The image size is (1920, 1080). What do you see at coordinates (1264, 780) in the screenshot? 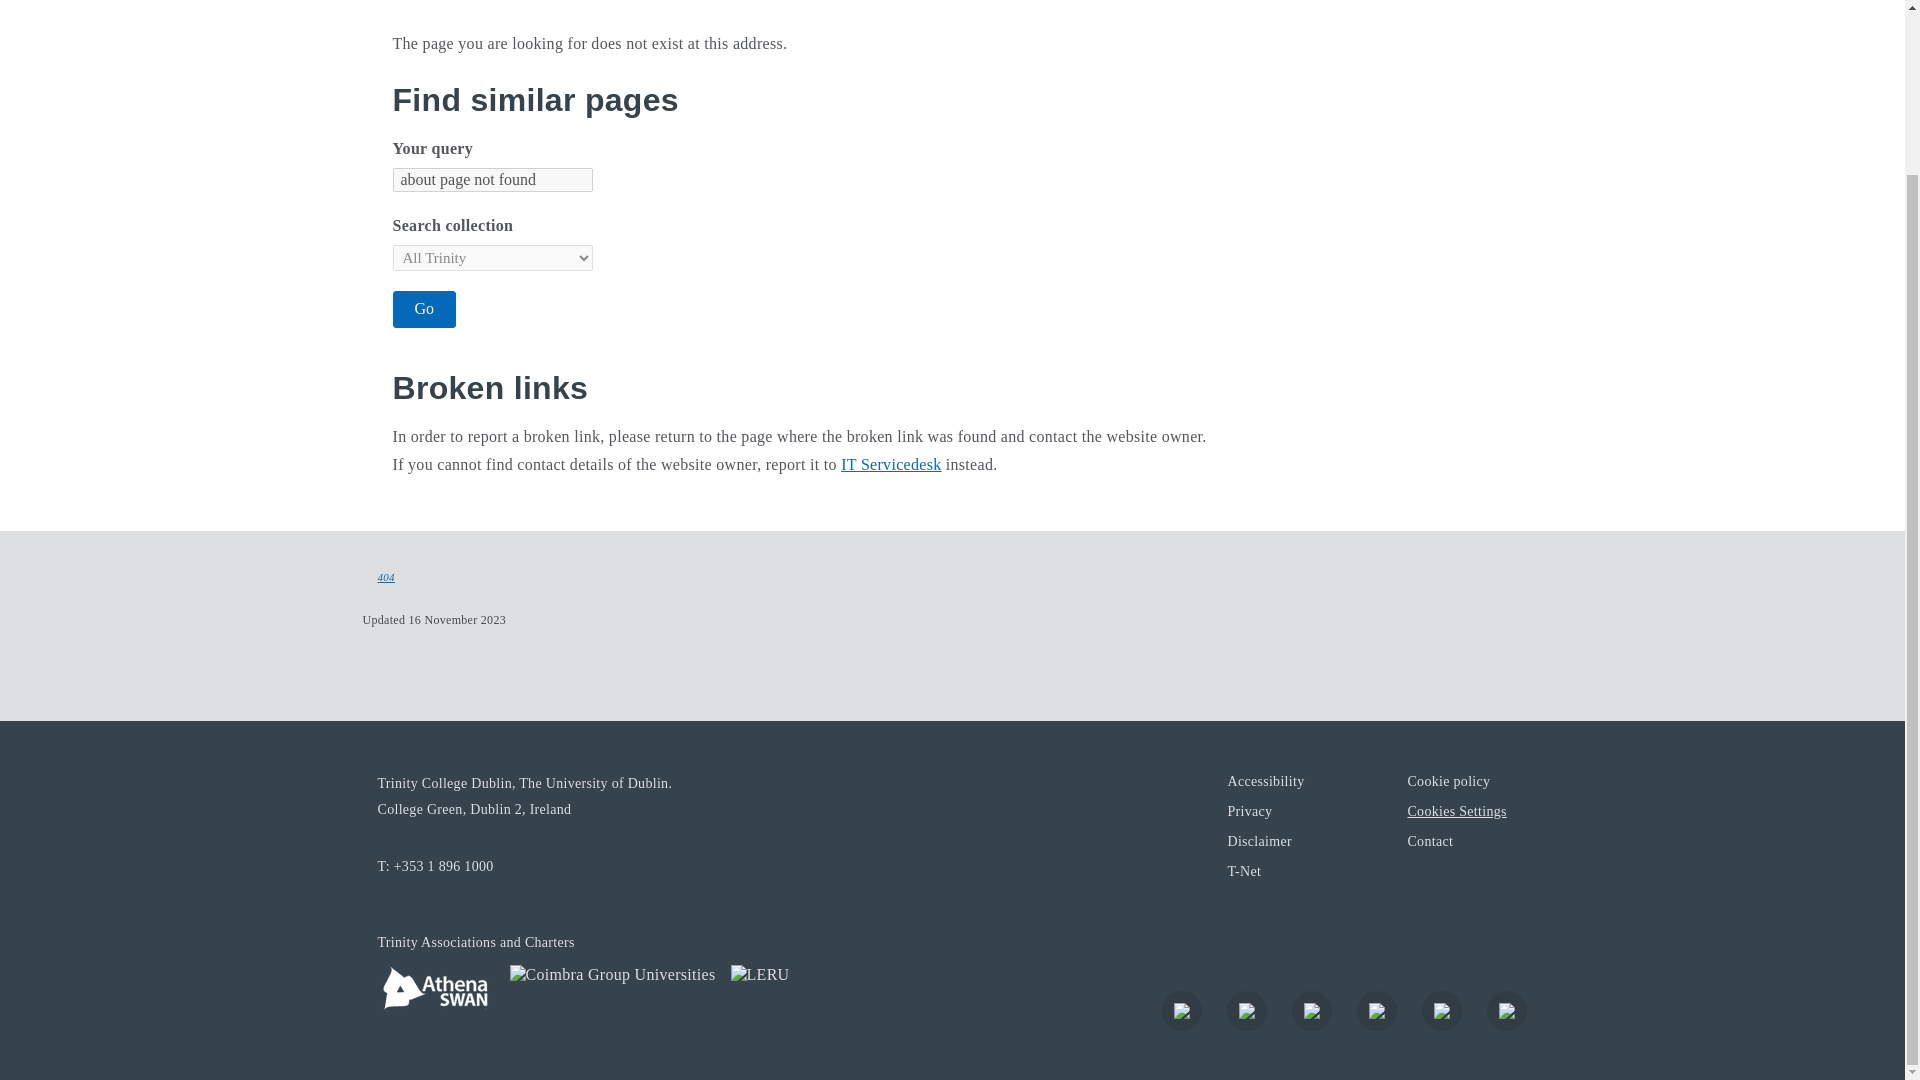
I see `Accessibility` at bounding box center [1264, 780].